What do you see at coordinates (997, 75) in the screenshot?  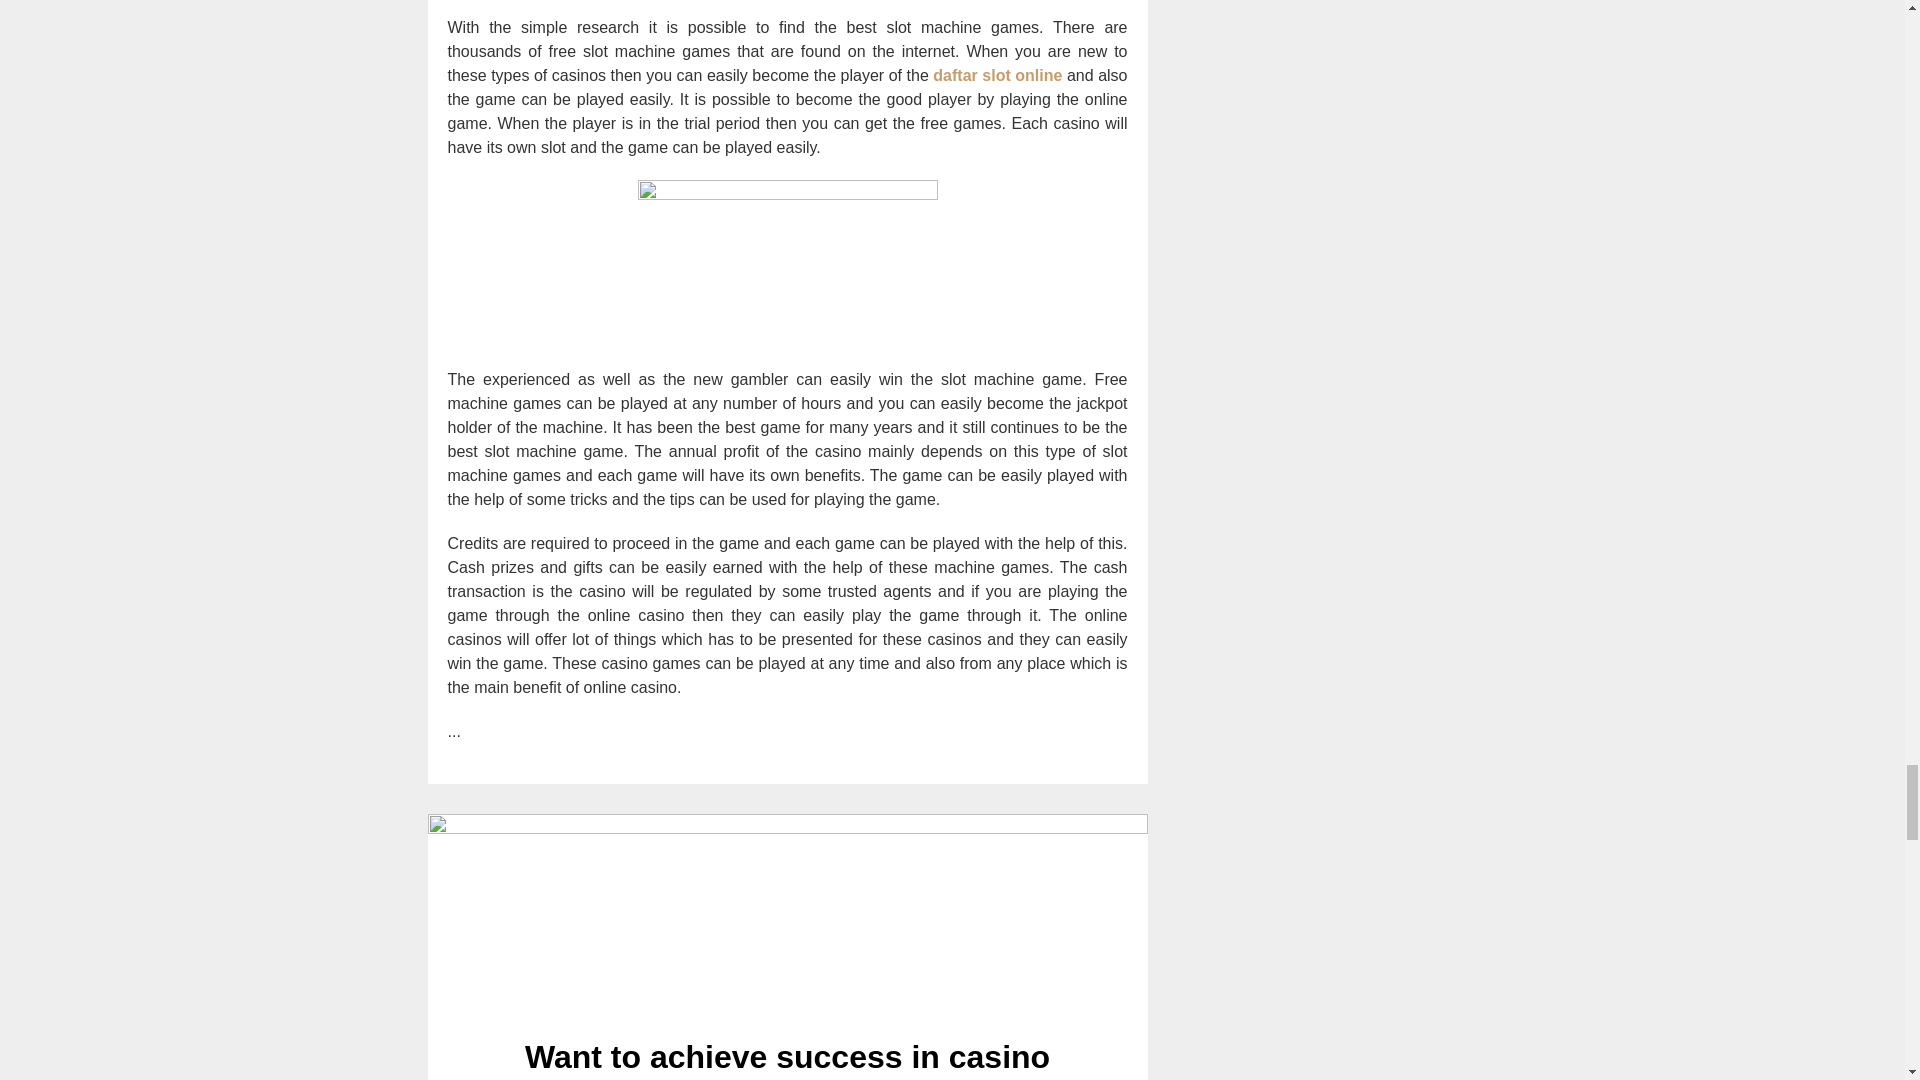 I see `daftar slot online` at bounding box center [997, 75].